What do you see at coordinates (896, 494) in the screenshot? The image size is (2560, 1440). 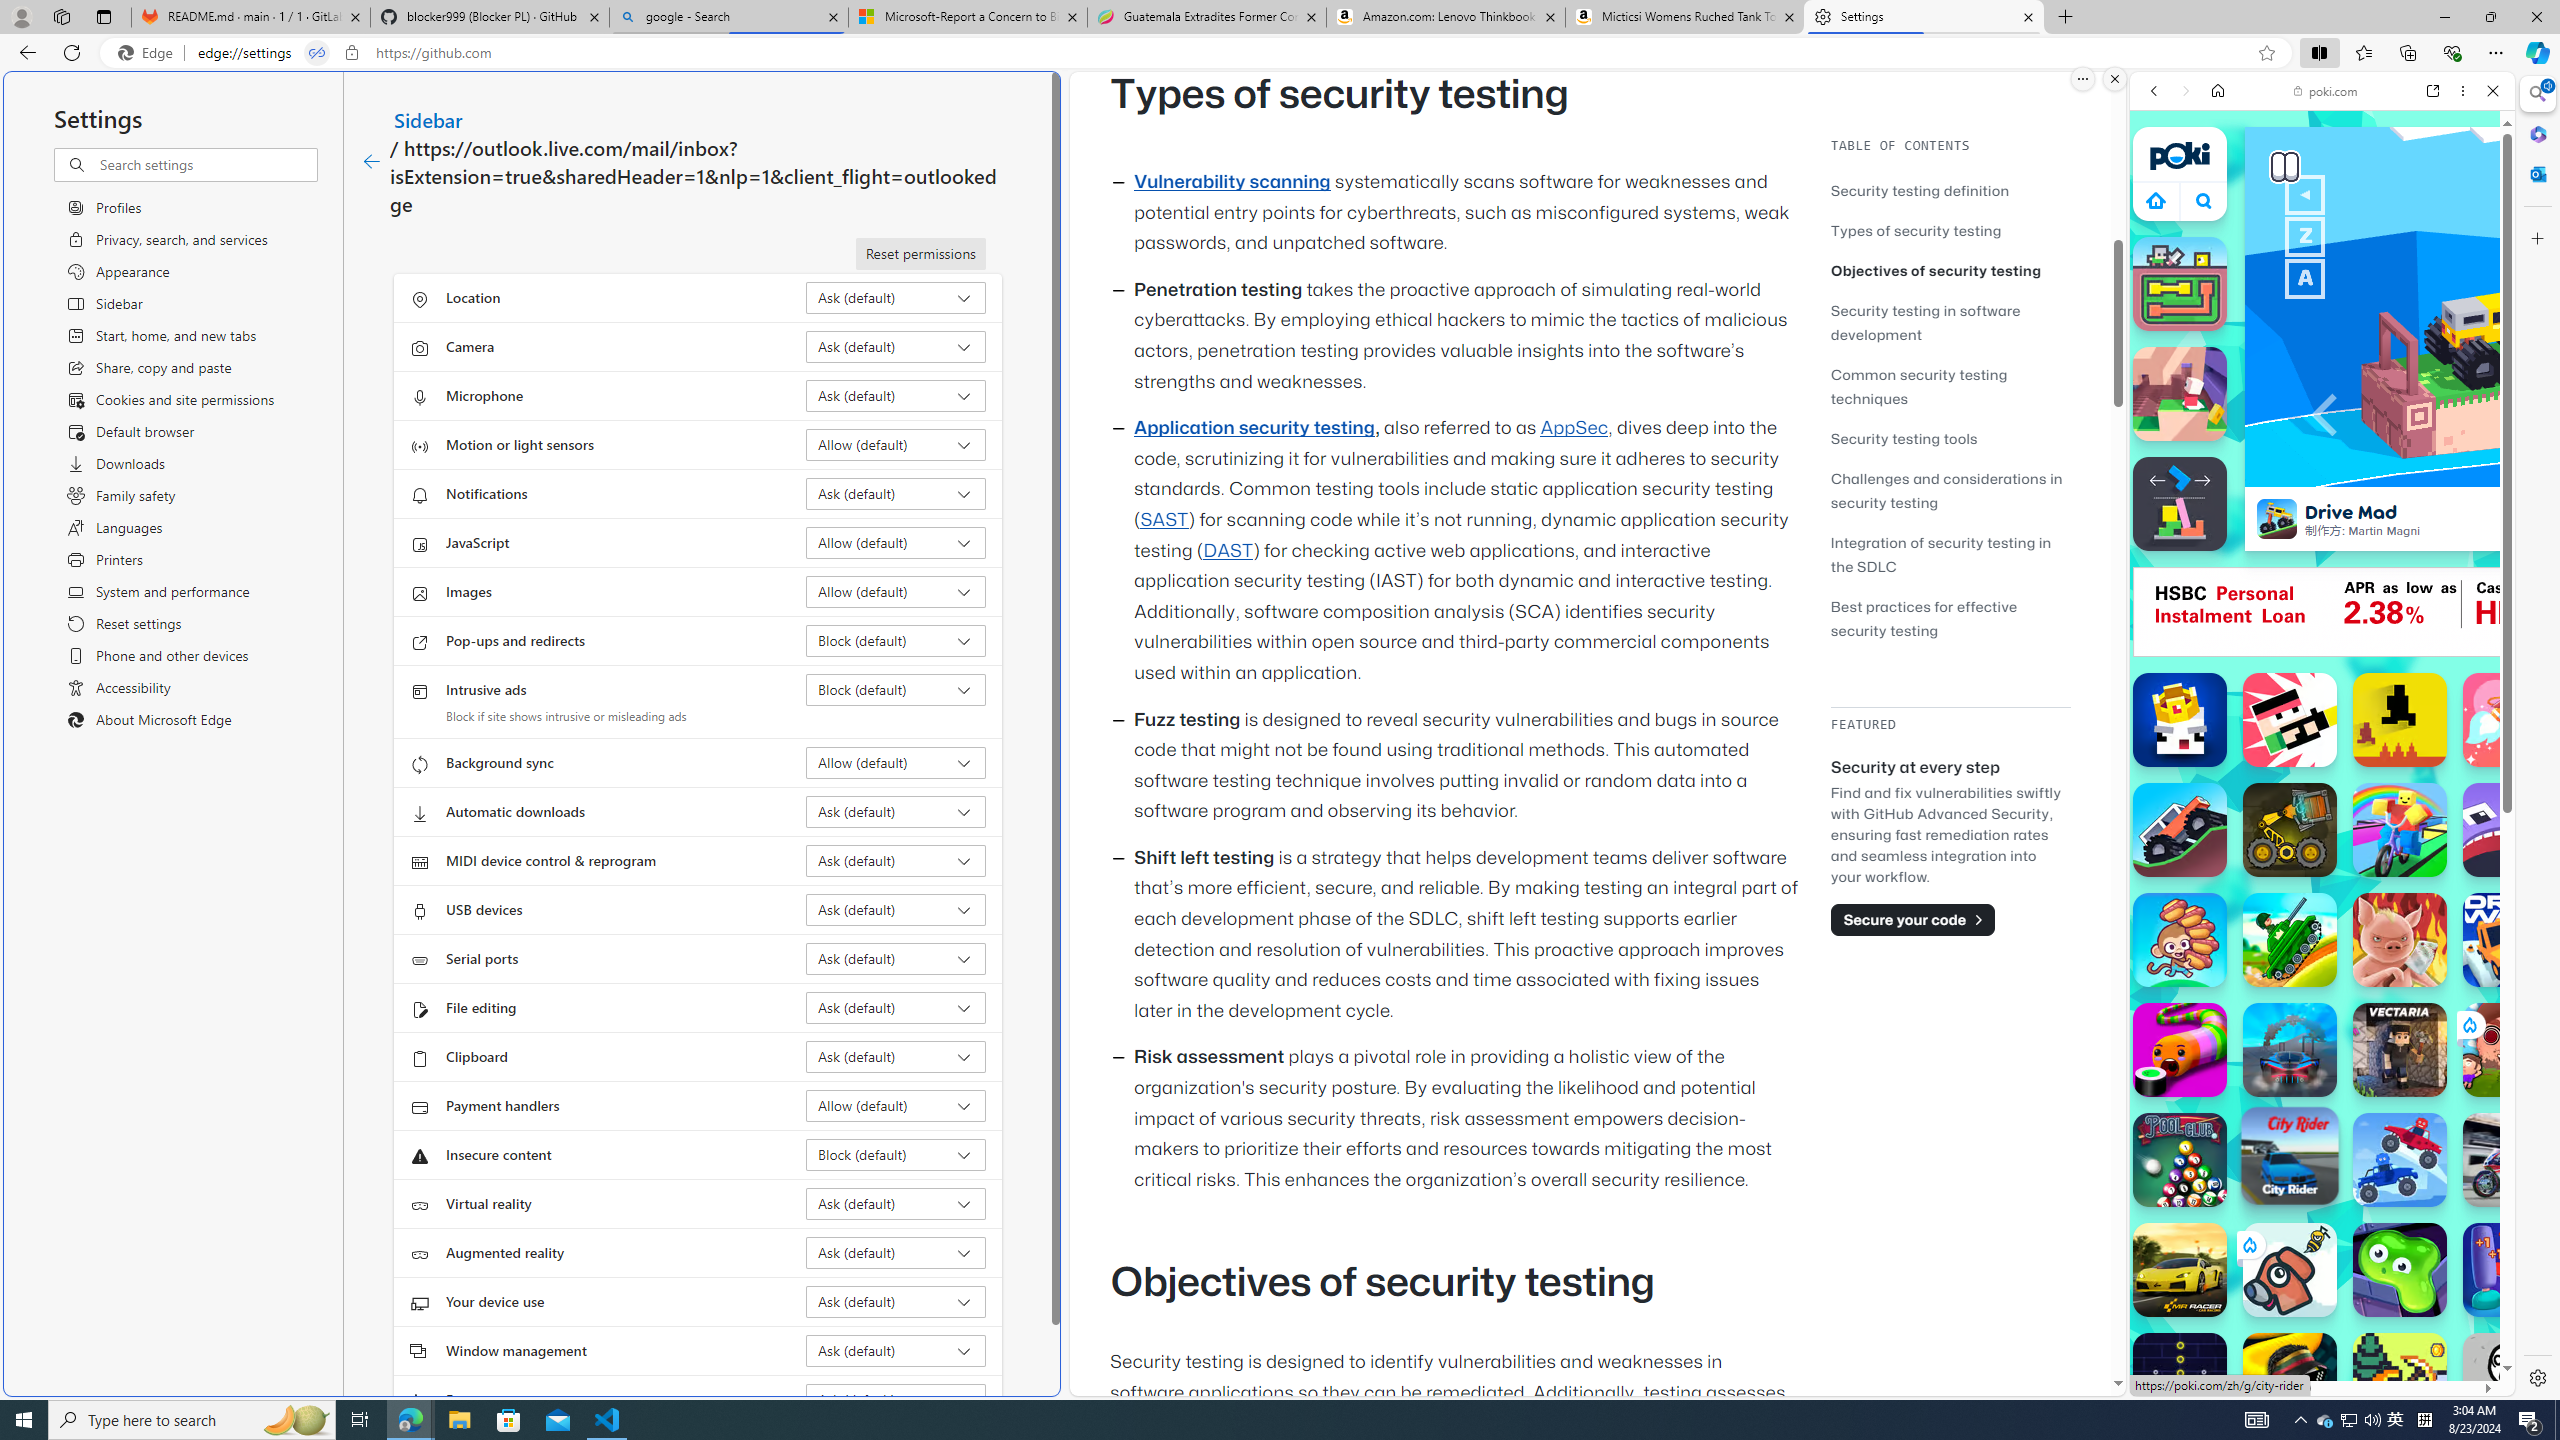 I see `Notifications Ask (default)` at bounding box center [896, 494].